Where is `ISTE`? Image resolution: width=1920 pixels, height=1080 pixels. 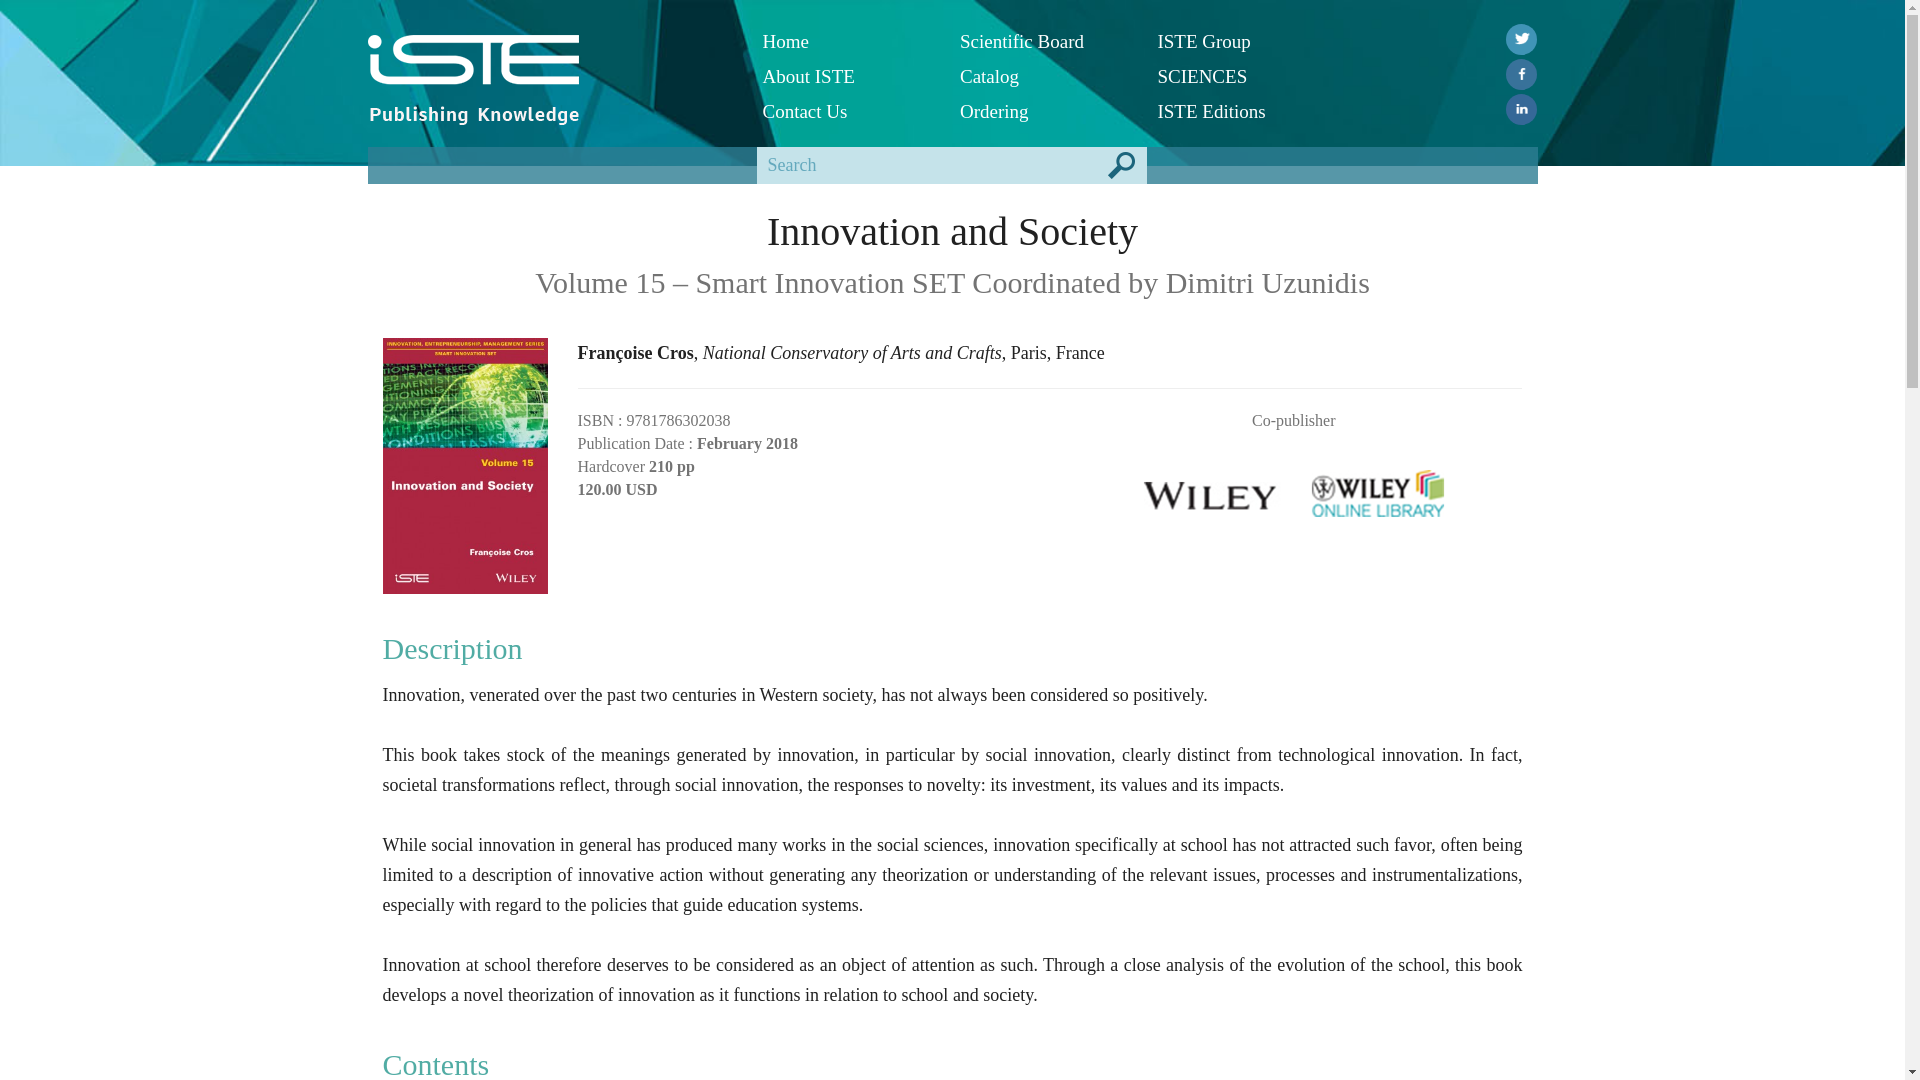 ISTE is located at coordinates (474, 66).